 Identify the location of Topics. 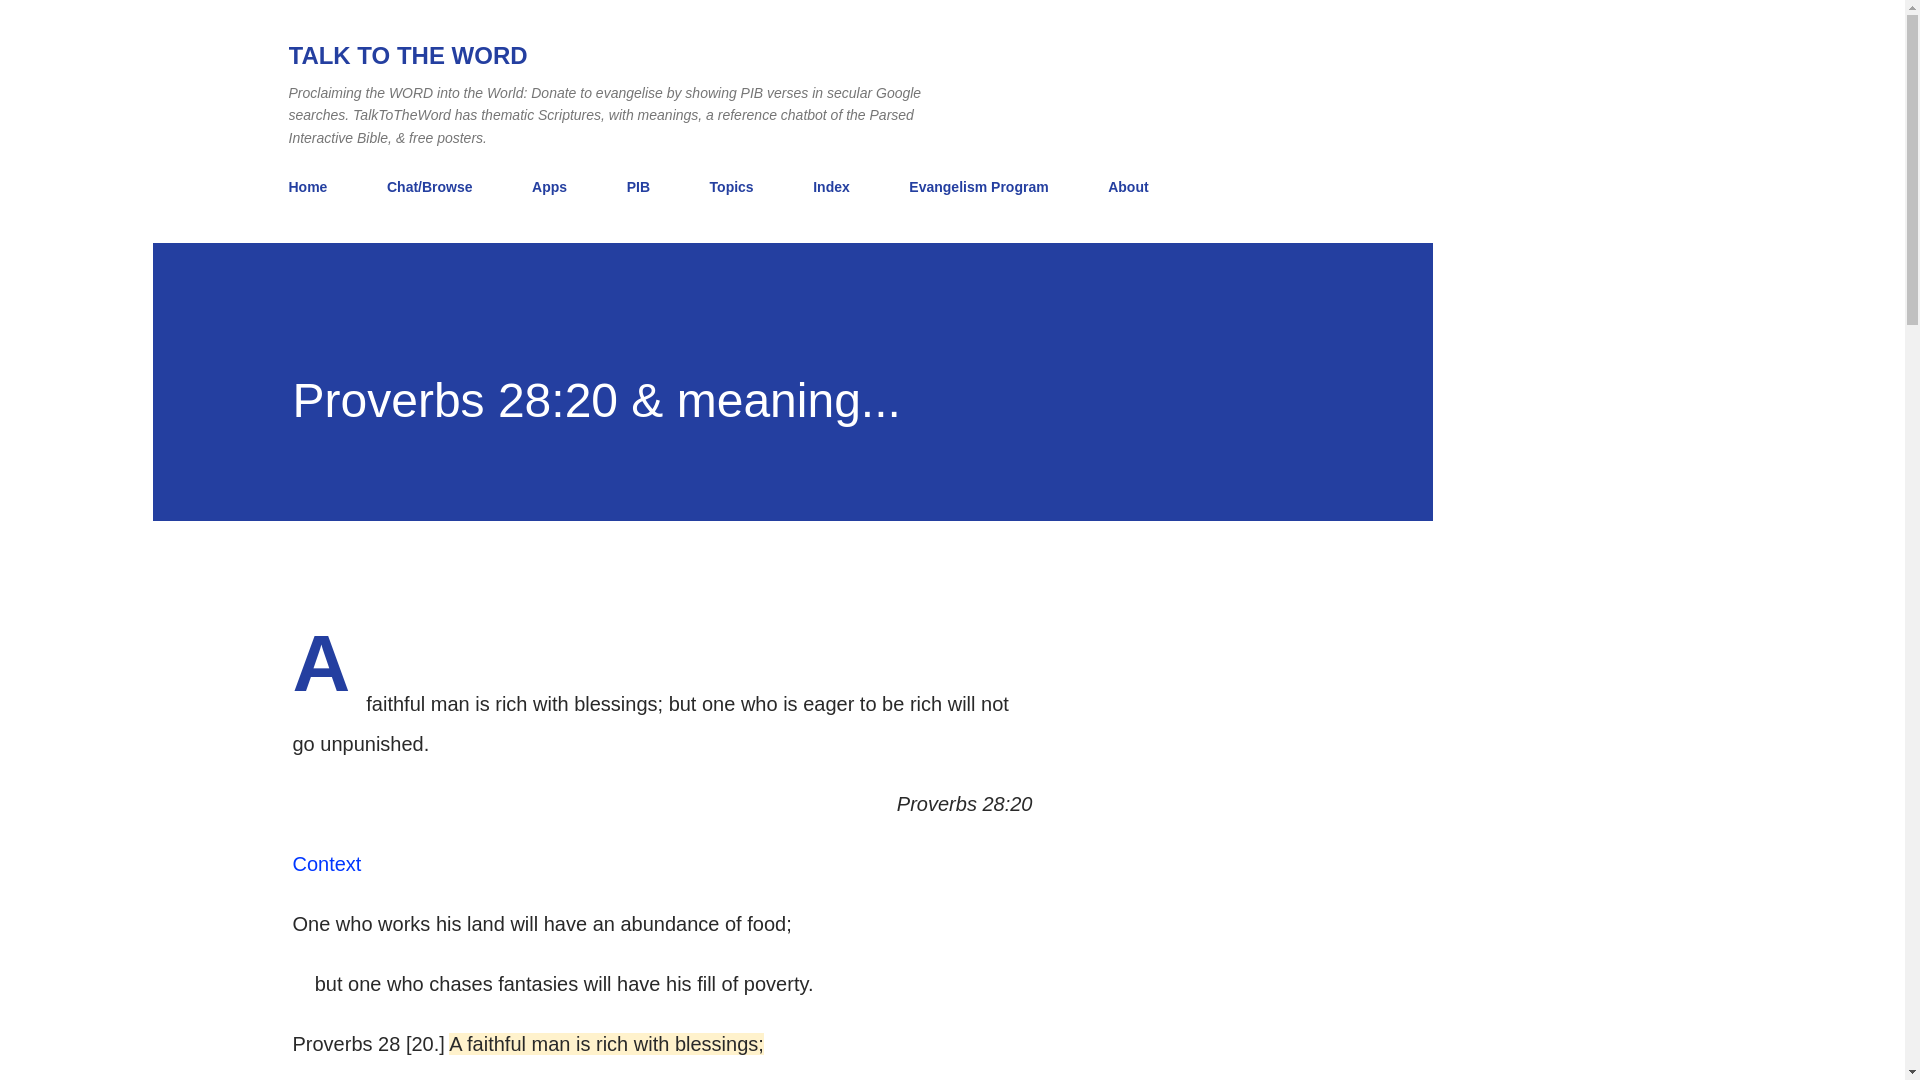
(732, 187).